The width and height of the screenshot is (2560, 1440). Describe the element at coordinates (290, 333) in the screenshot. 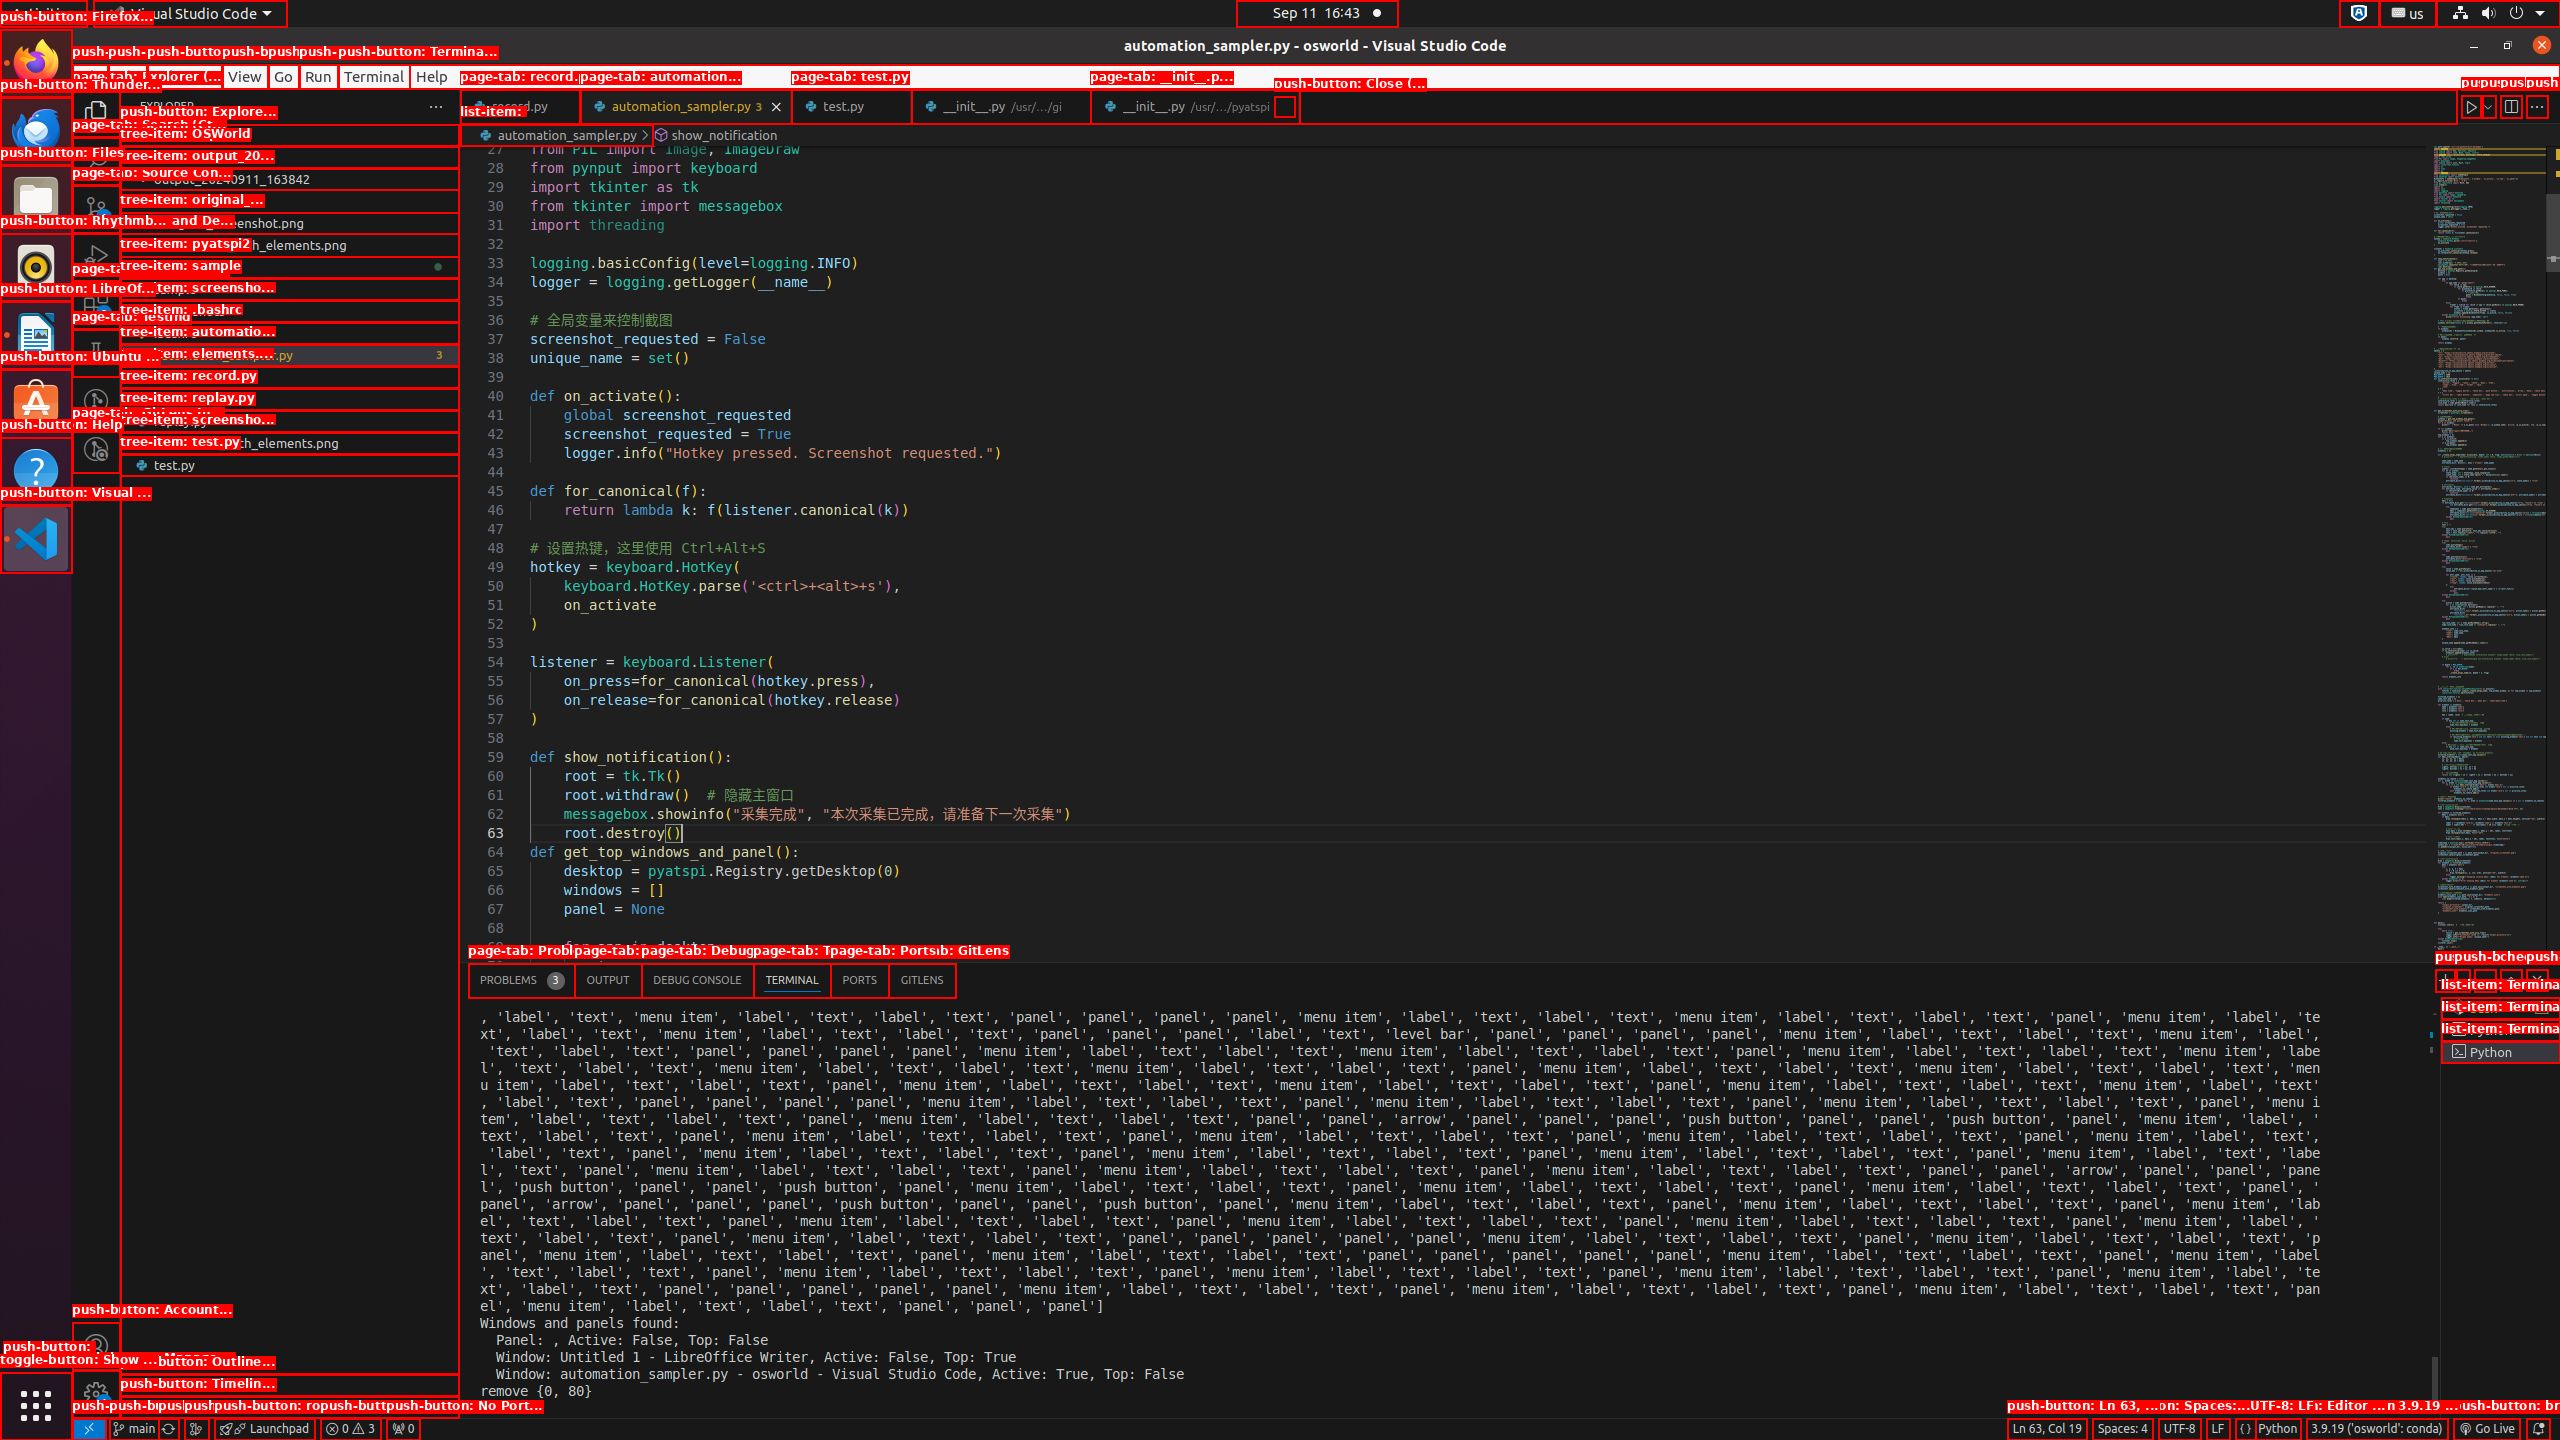

I see `.bashrc` at that location.